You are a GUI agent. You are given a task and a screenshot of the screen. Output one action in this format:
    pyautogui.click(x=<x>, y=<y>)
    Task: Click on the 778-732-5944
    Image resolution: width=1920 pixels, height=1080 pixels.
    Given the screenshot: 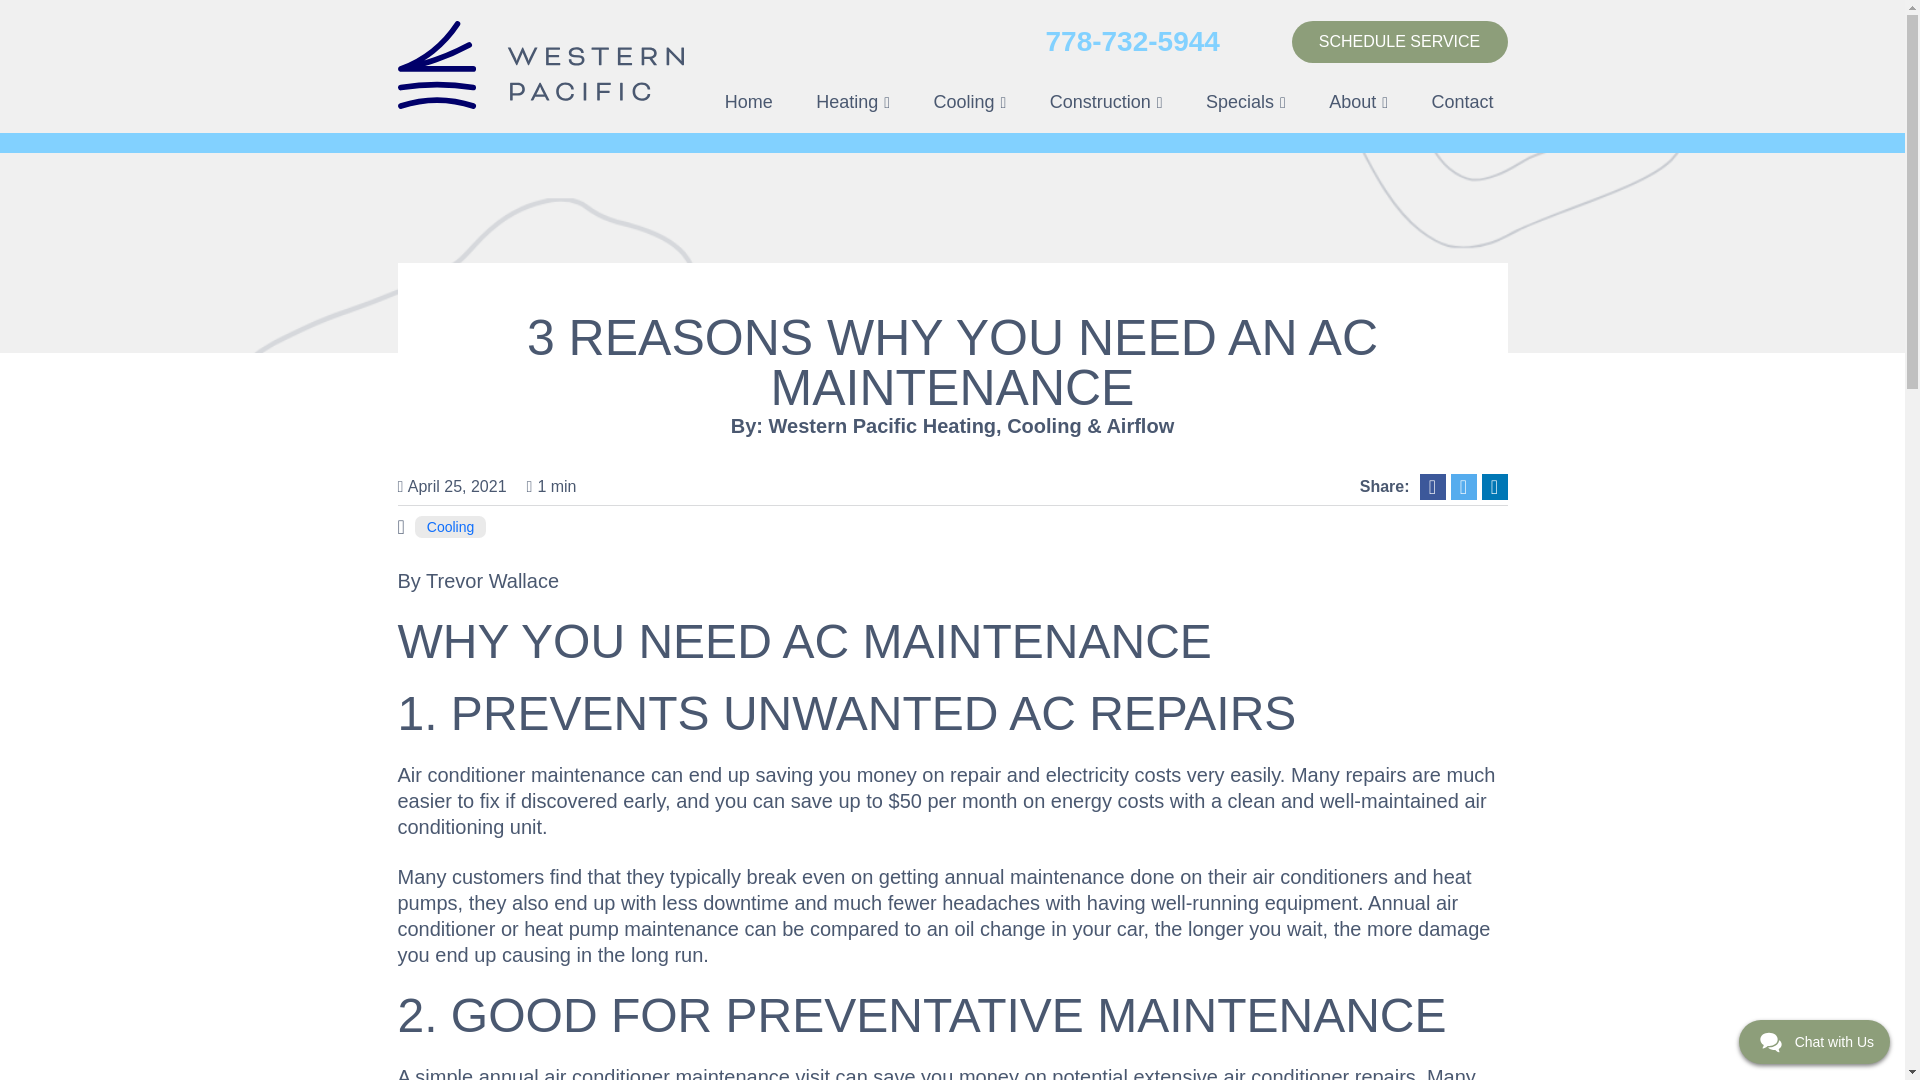 What is the action you would take?
    pyautogui.click(x=1132, y=42)
    